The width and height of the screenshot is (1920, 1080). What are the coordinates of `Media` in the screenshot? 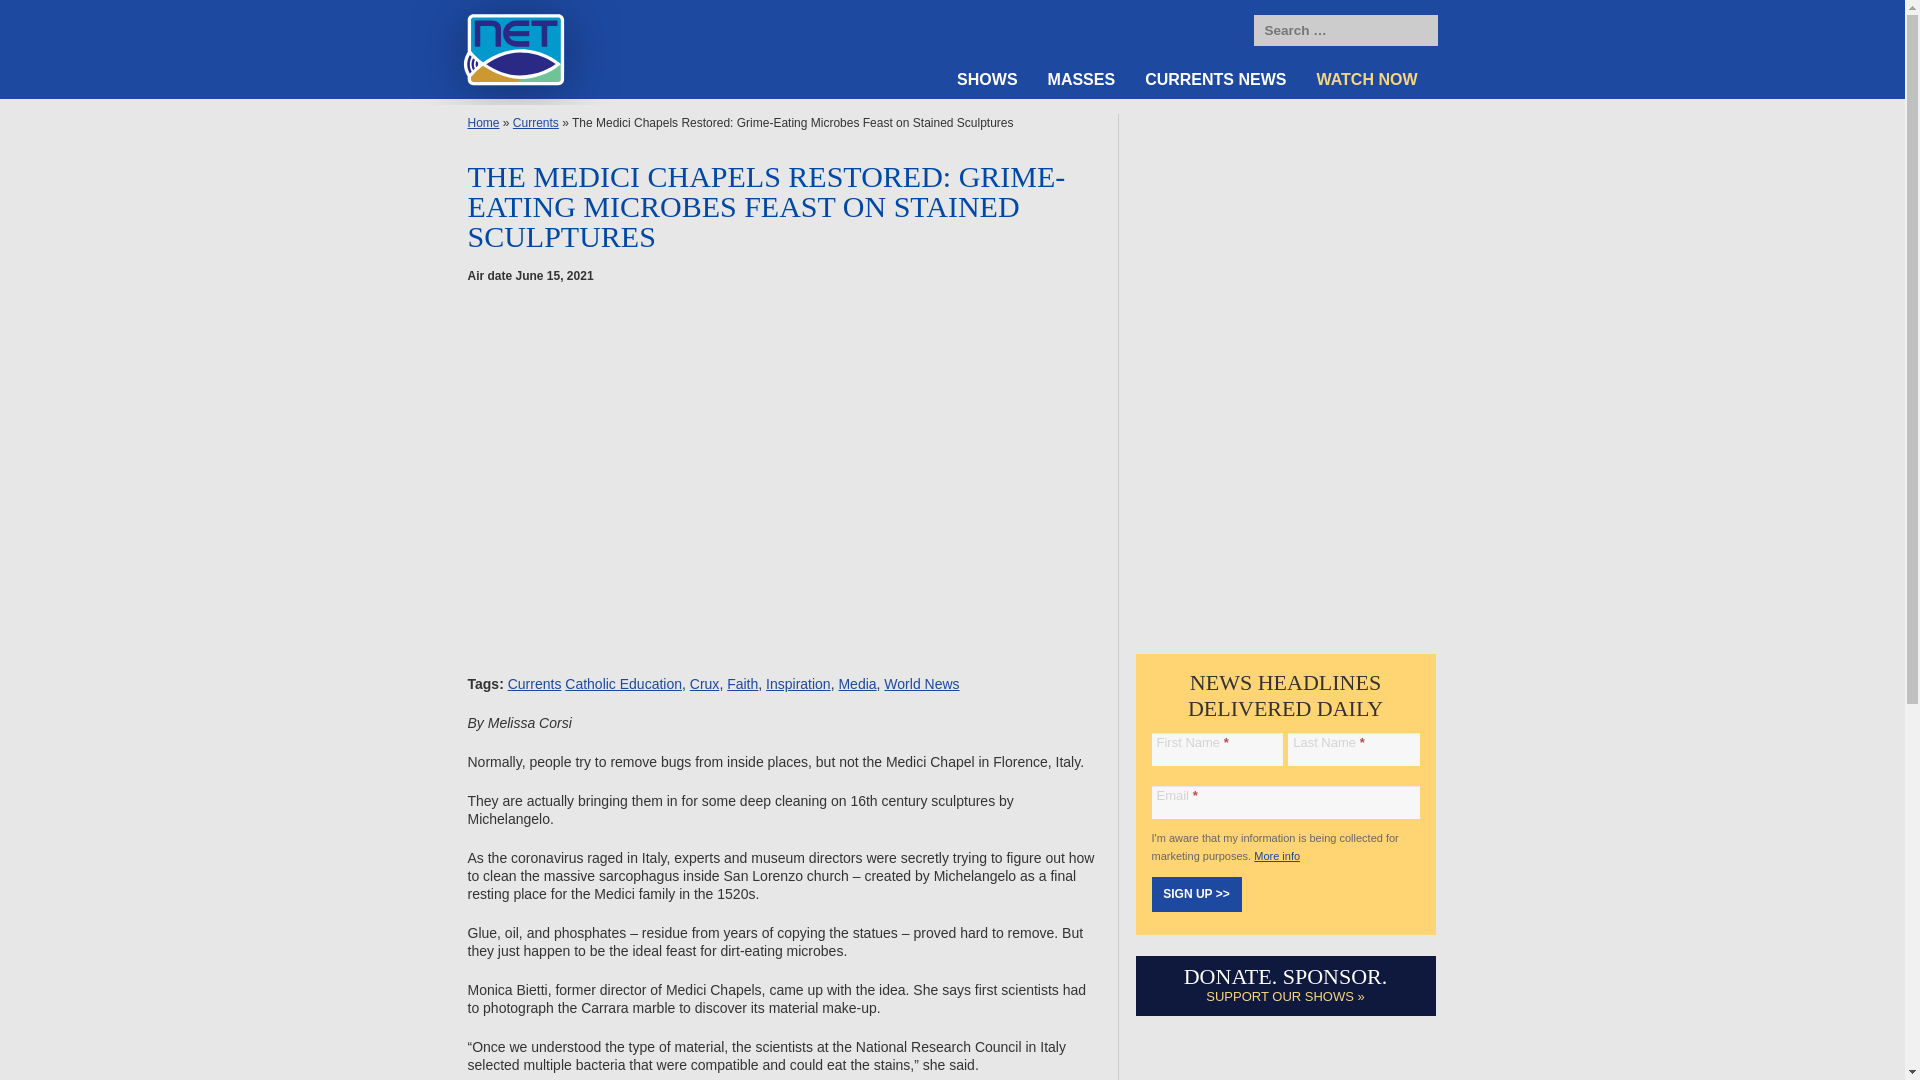 It's located at (856, 684).